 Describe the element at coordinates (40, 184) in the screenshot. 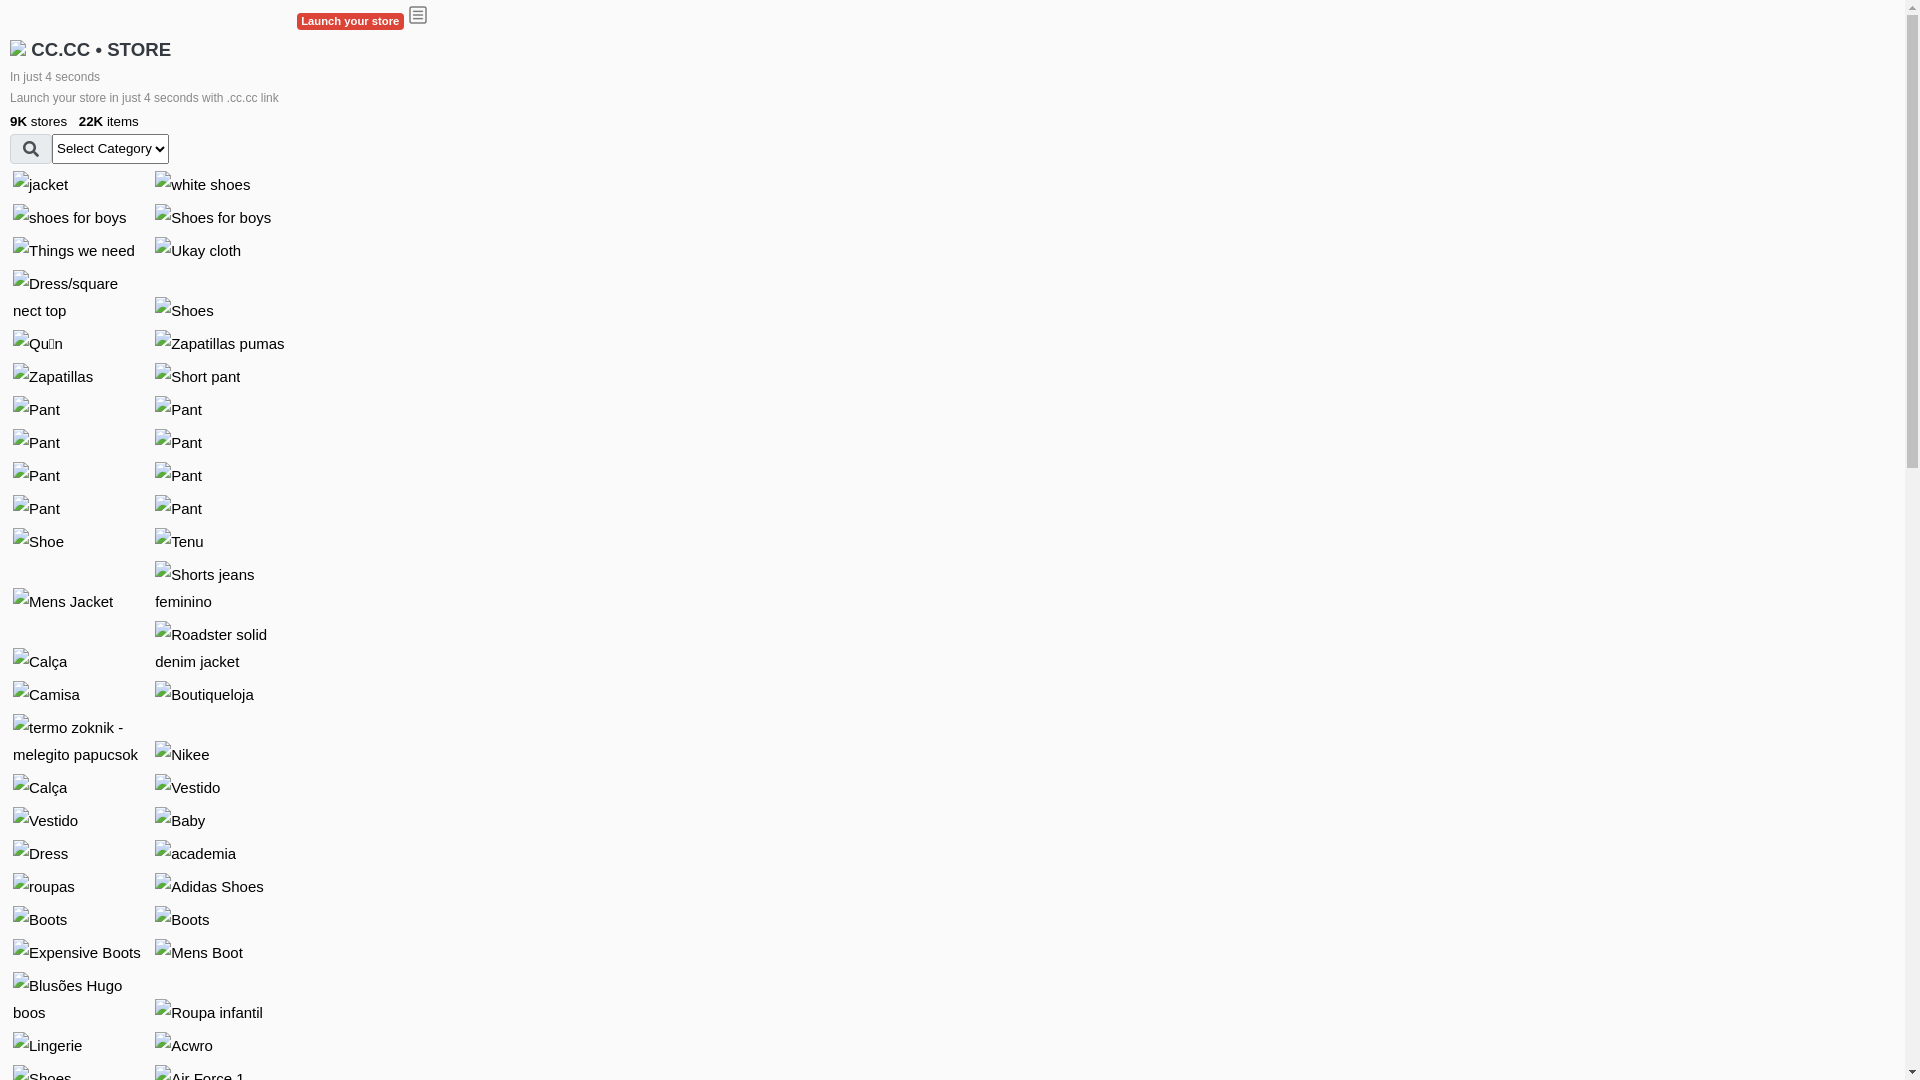

I see `jacket` at that location.